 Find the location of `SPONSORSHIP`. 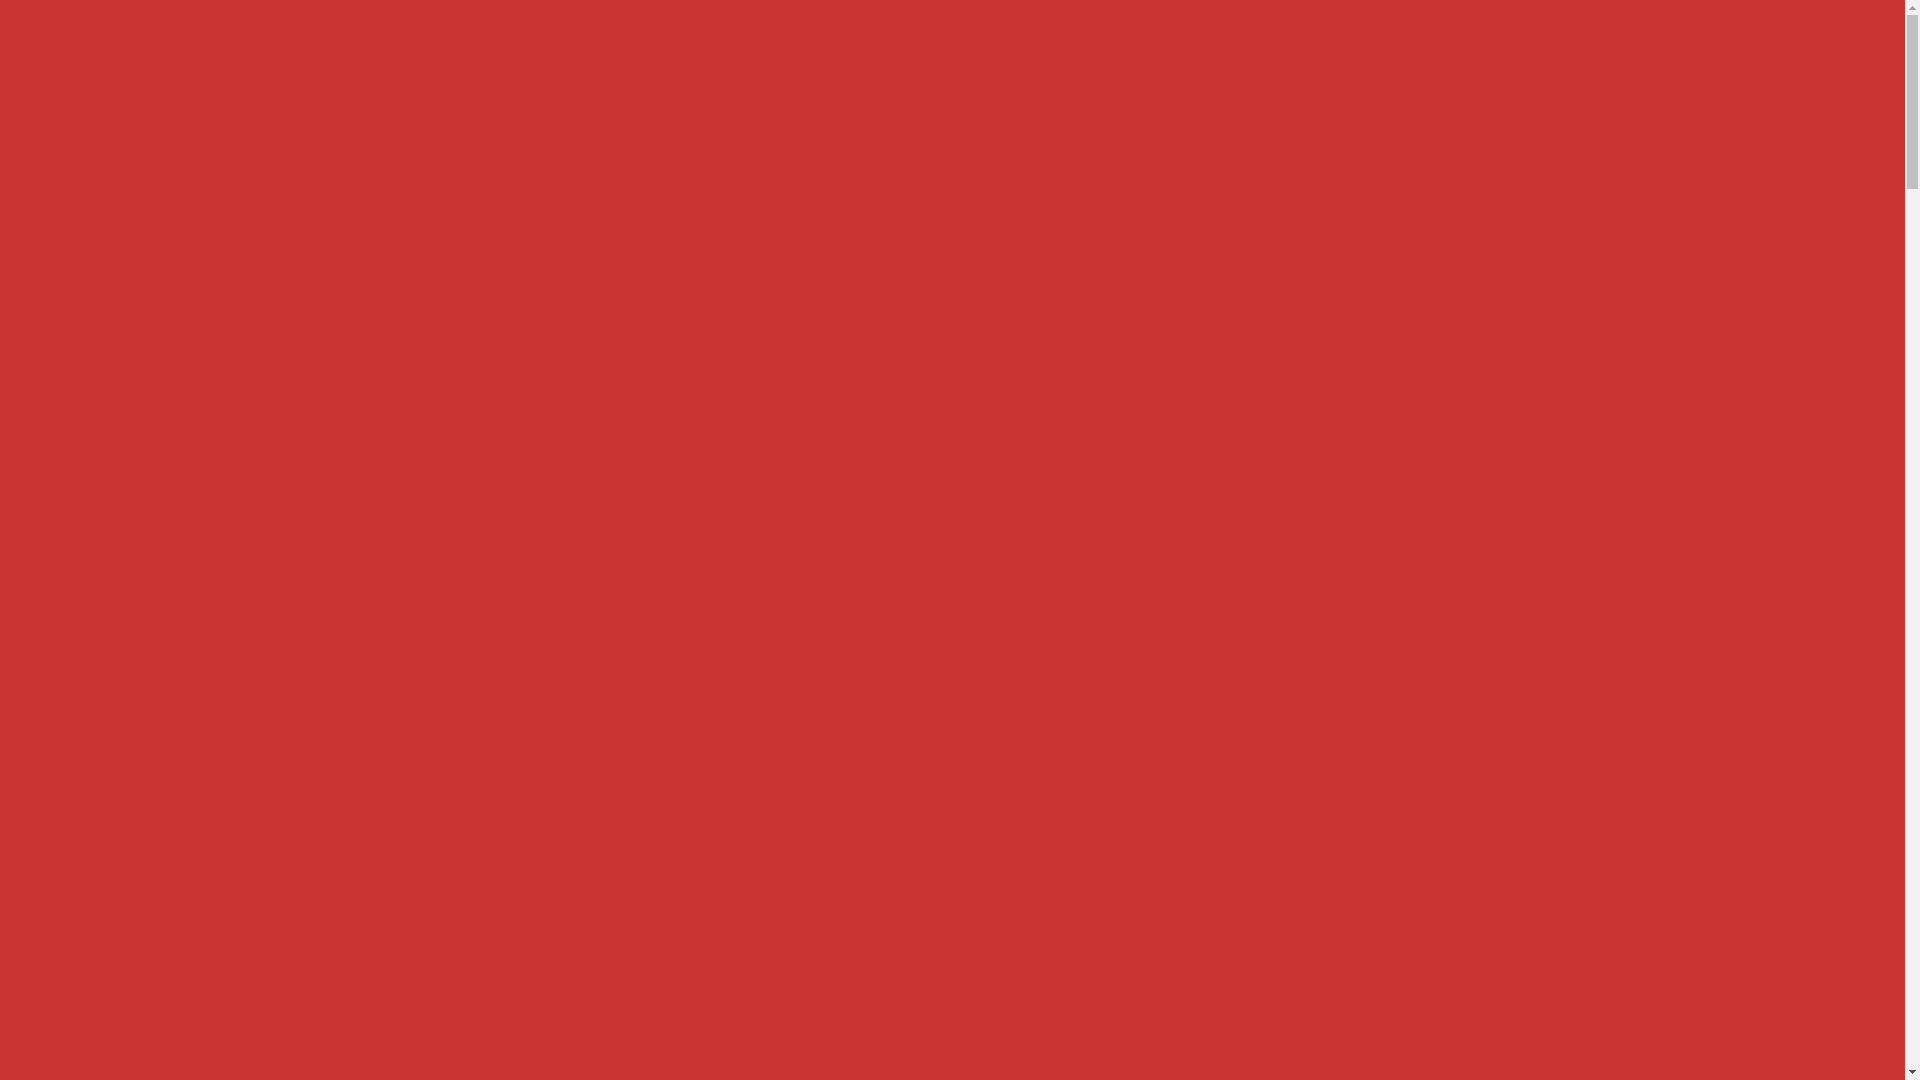

SPONSORSHIP is located at coordinates (1148, 51).